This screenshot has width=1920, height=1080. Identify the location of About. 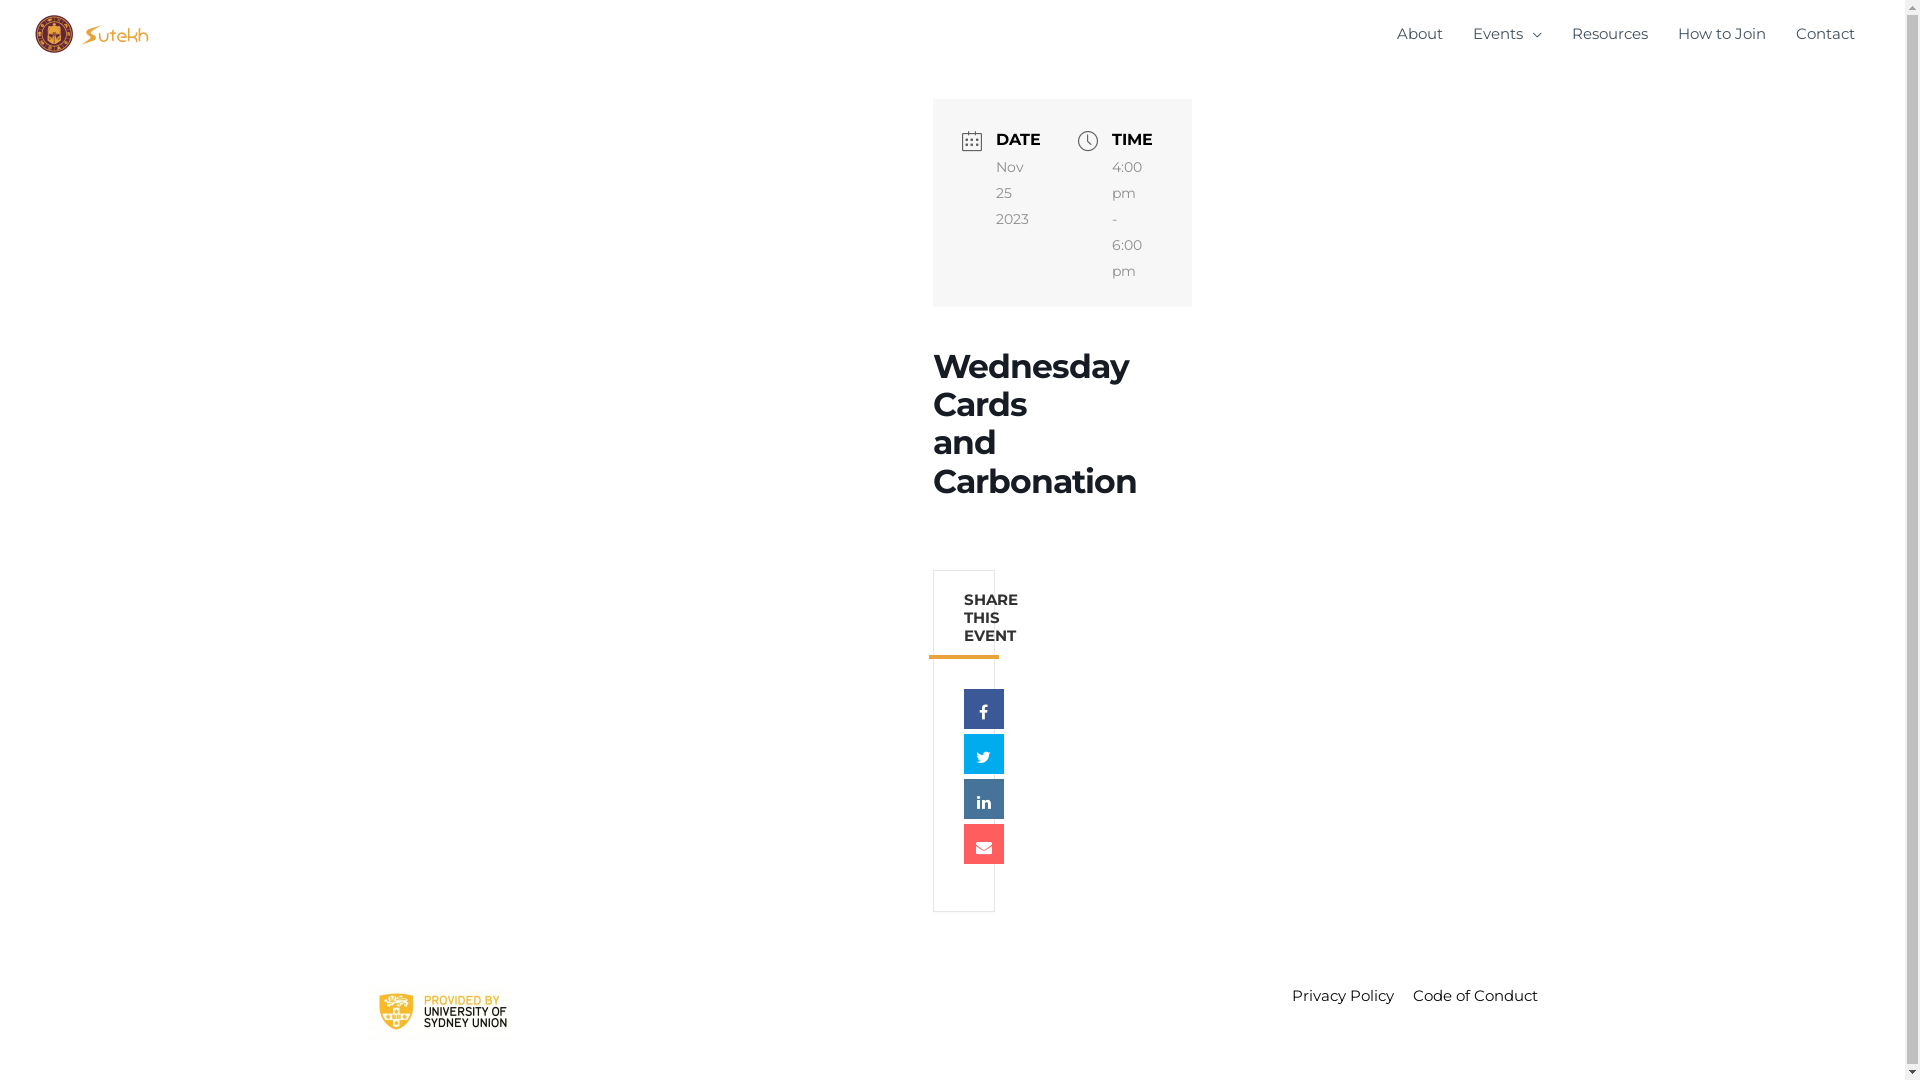
(1420, 34).